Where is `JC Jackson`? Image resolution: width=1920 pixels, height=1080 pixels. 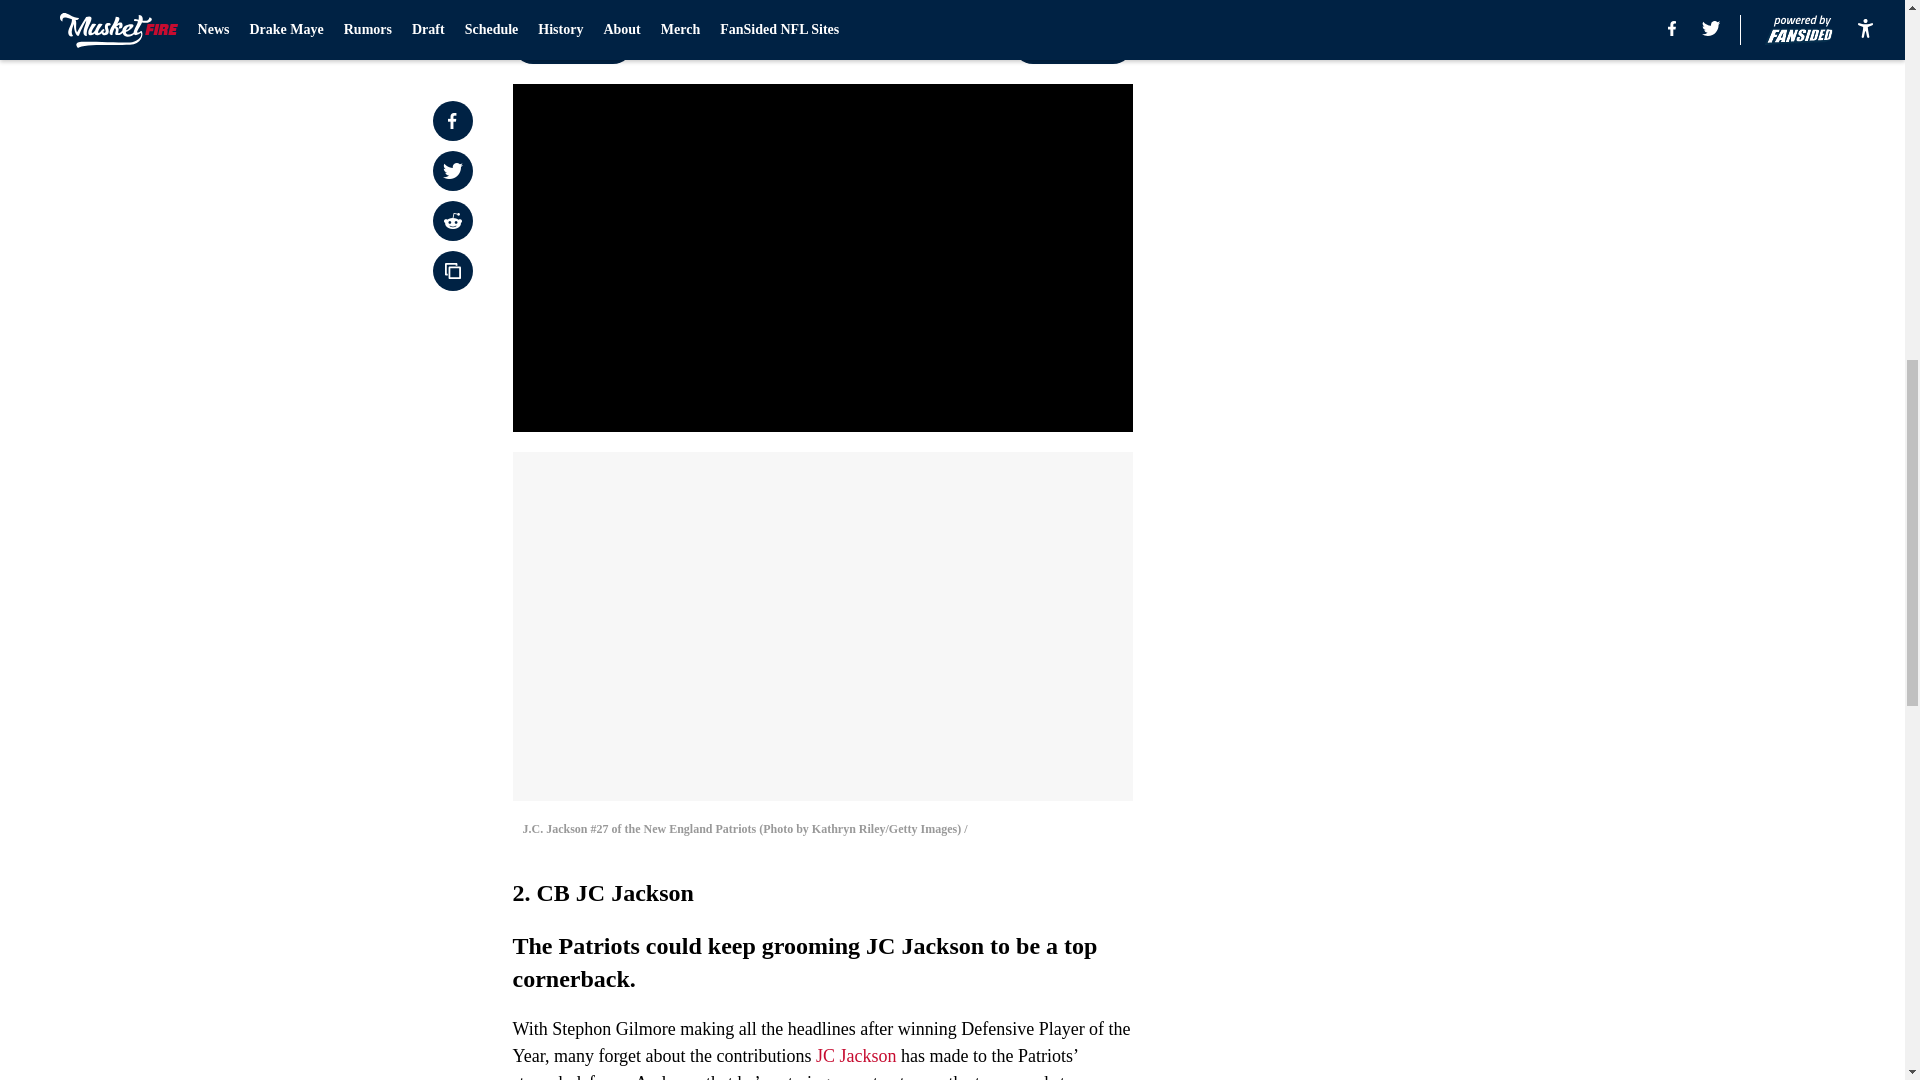
JC Jackson is located at coordinates (856, 1056).